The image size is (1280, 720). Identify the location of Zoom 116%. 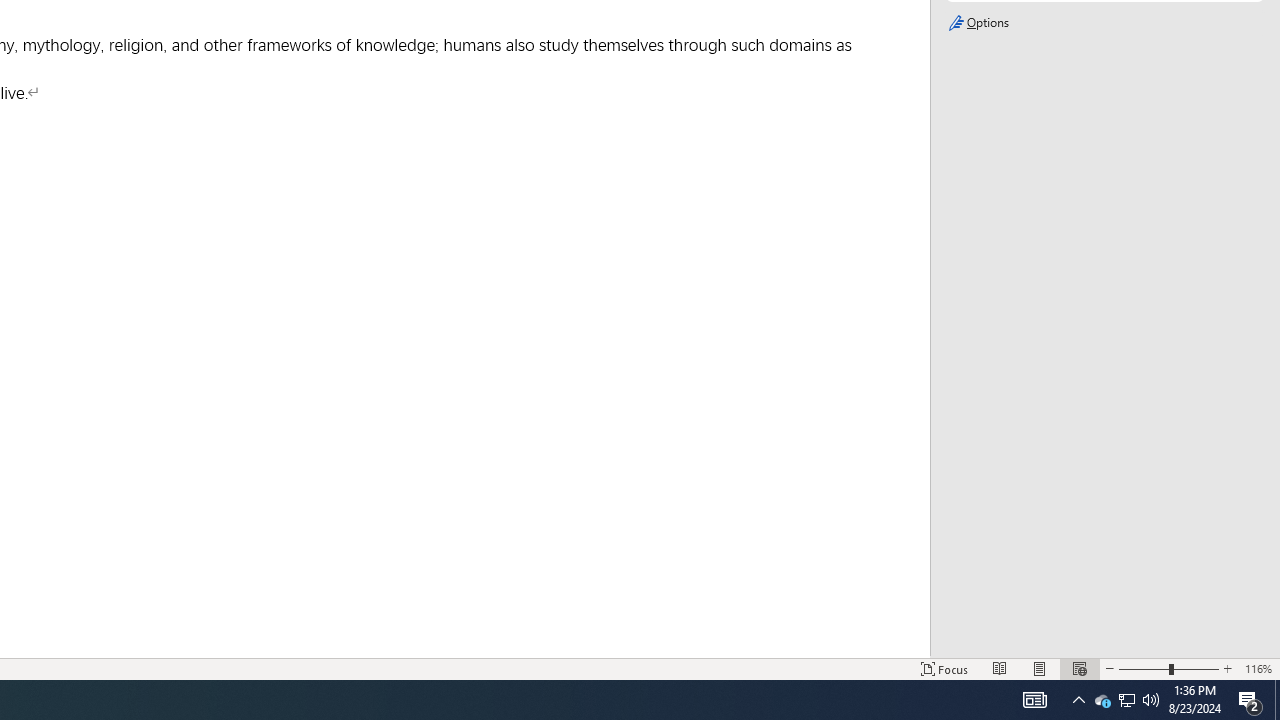
(1258, 668).